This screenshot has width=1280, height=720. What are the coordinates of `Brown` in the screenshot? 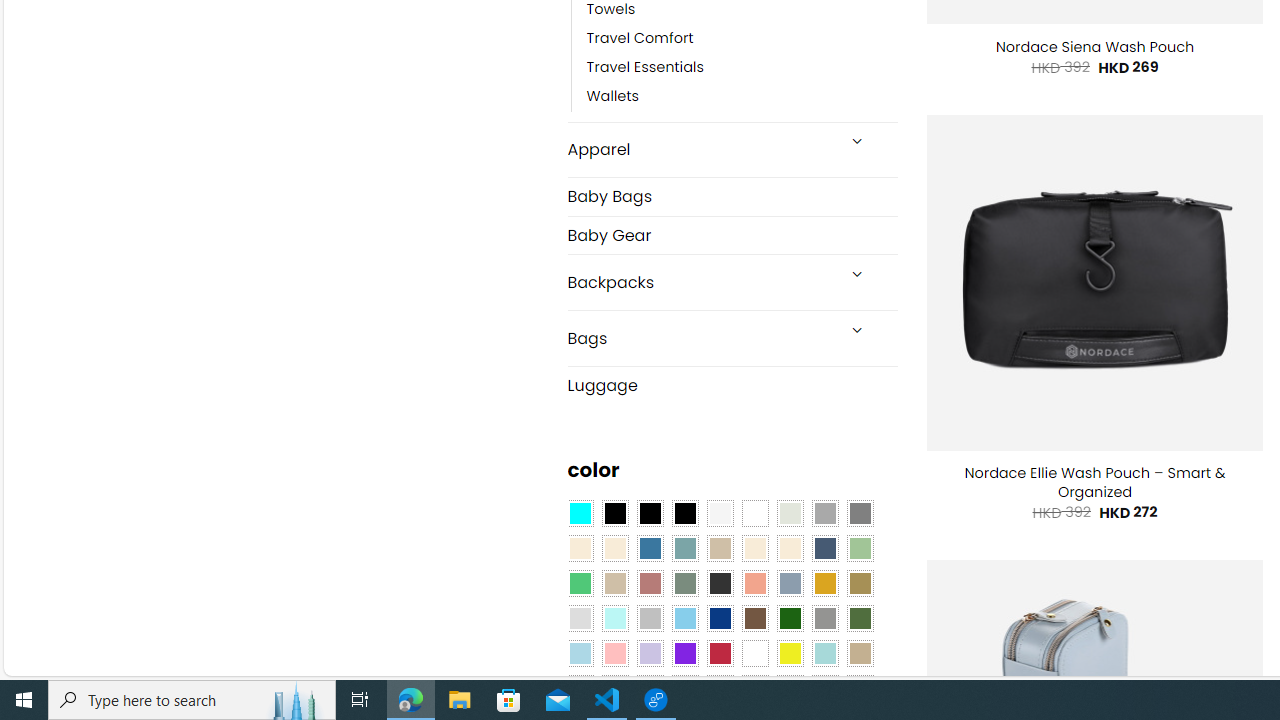 It's located at (755, 619).